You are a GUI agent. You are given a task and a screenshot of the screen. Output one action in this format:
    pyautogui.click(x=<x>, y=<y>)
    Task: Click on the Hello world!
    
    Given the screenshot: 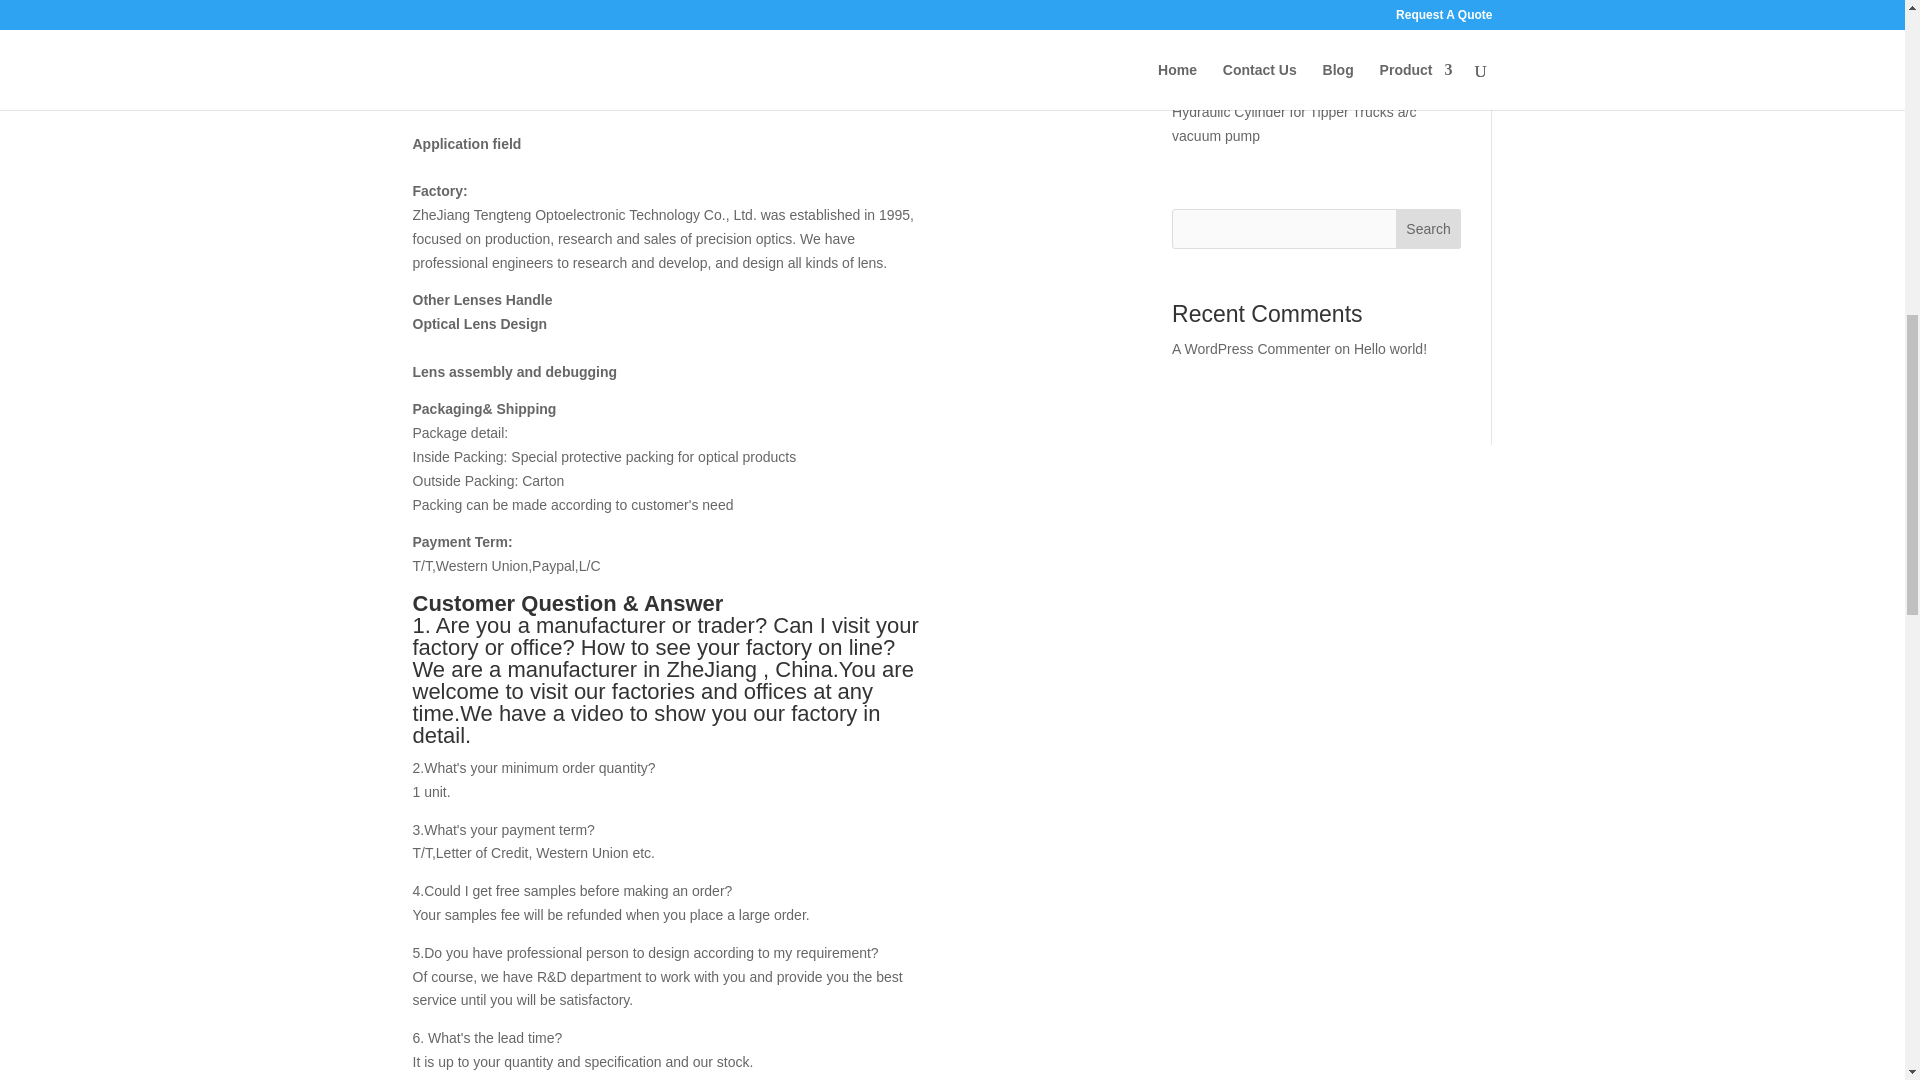 What is the action you would take?
    pyautogui.click(x=1390, y=349)
    